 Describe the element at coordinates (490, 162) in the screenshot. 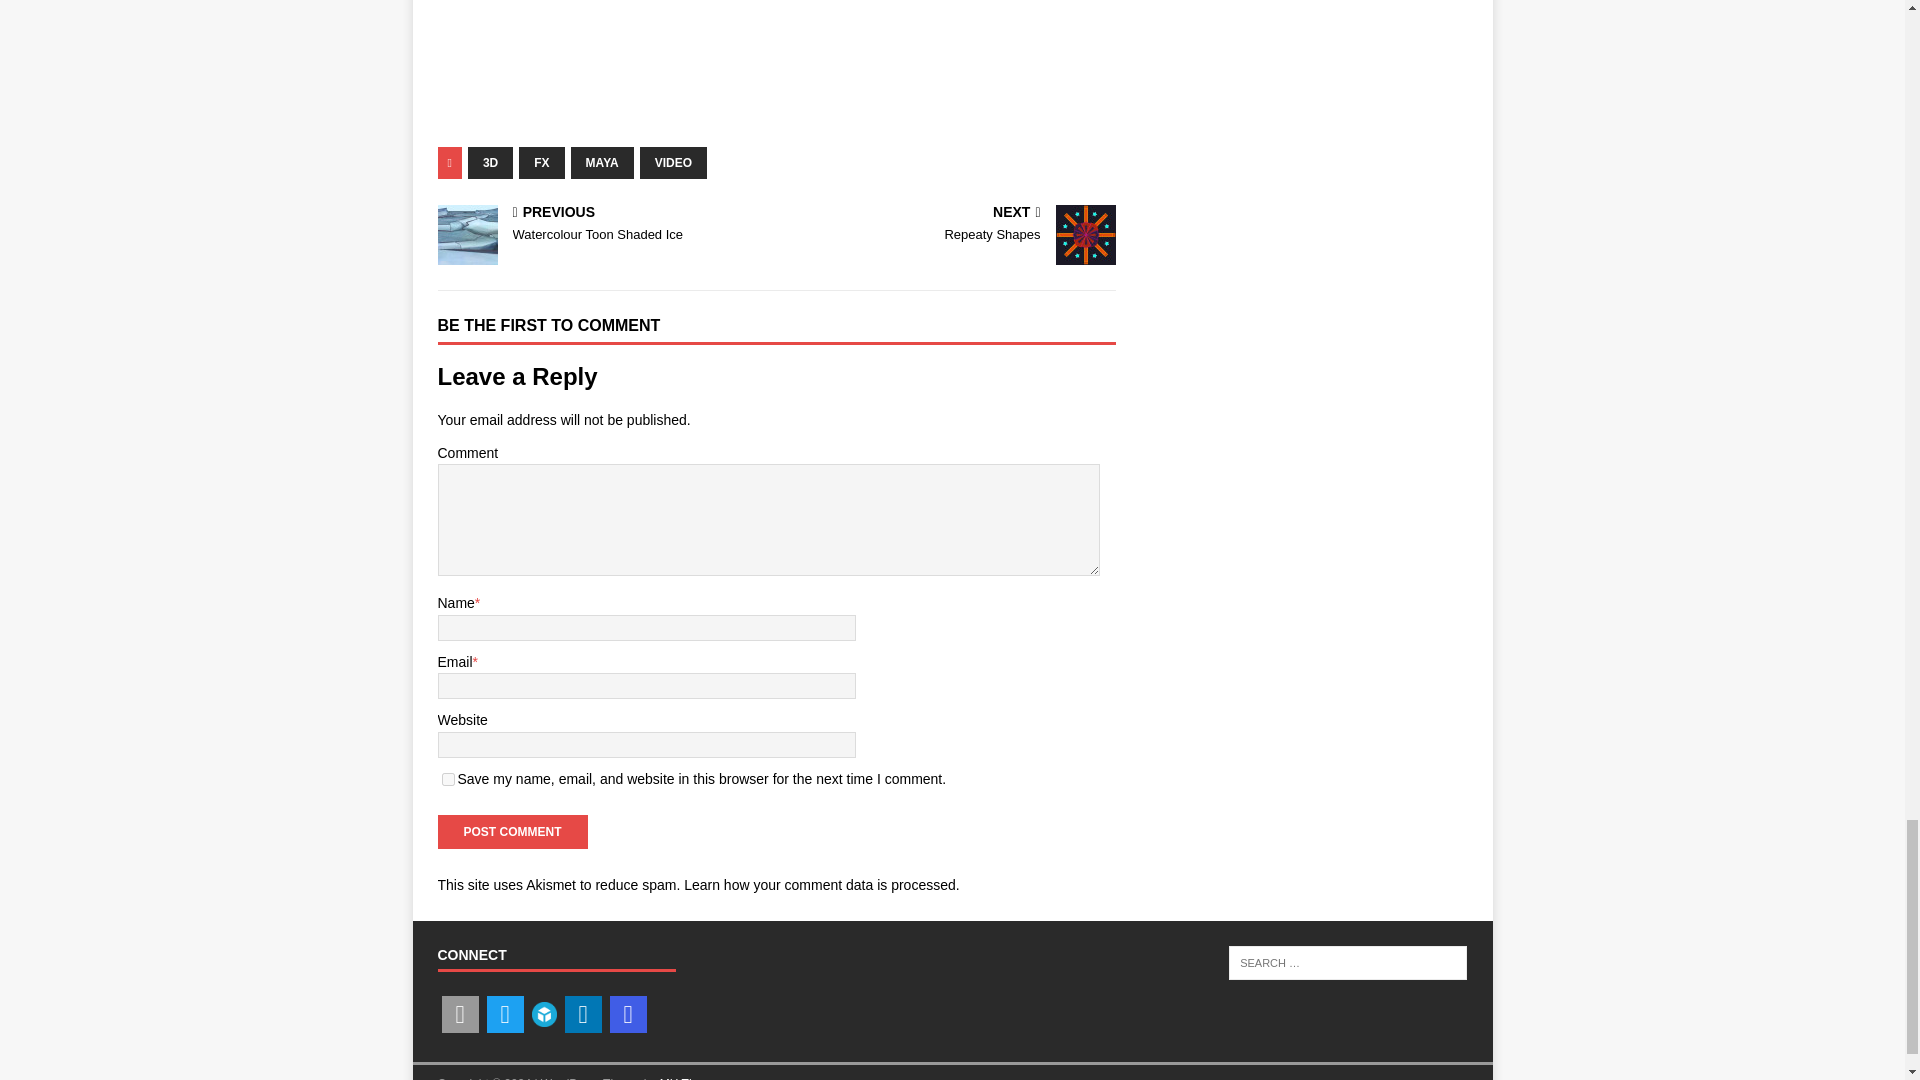

I see `LinkedIn` at that location.